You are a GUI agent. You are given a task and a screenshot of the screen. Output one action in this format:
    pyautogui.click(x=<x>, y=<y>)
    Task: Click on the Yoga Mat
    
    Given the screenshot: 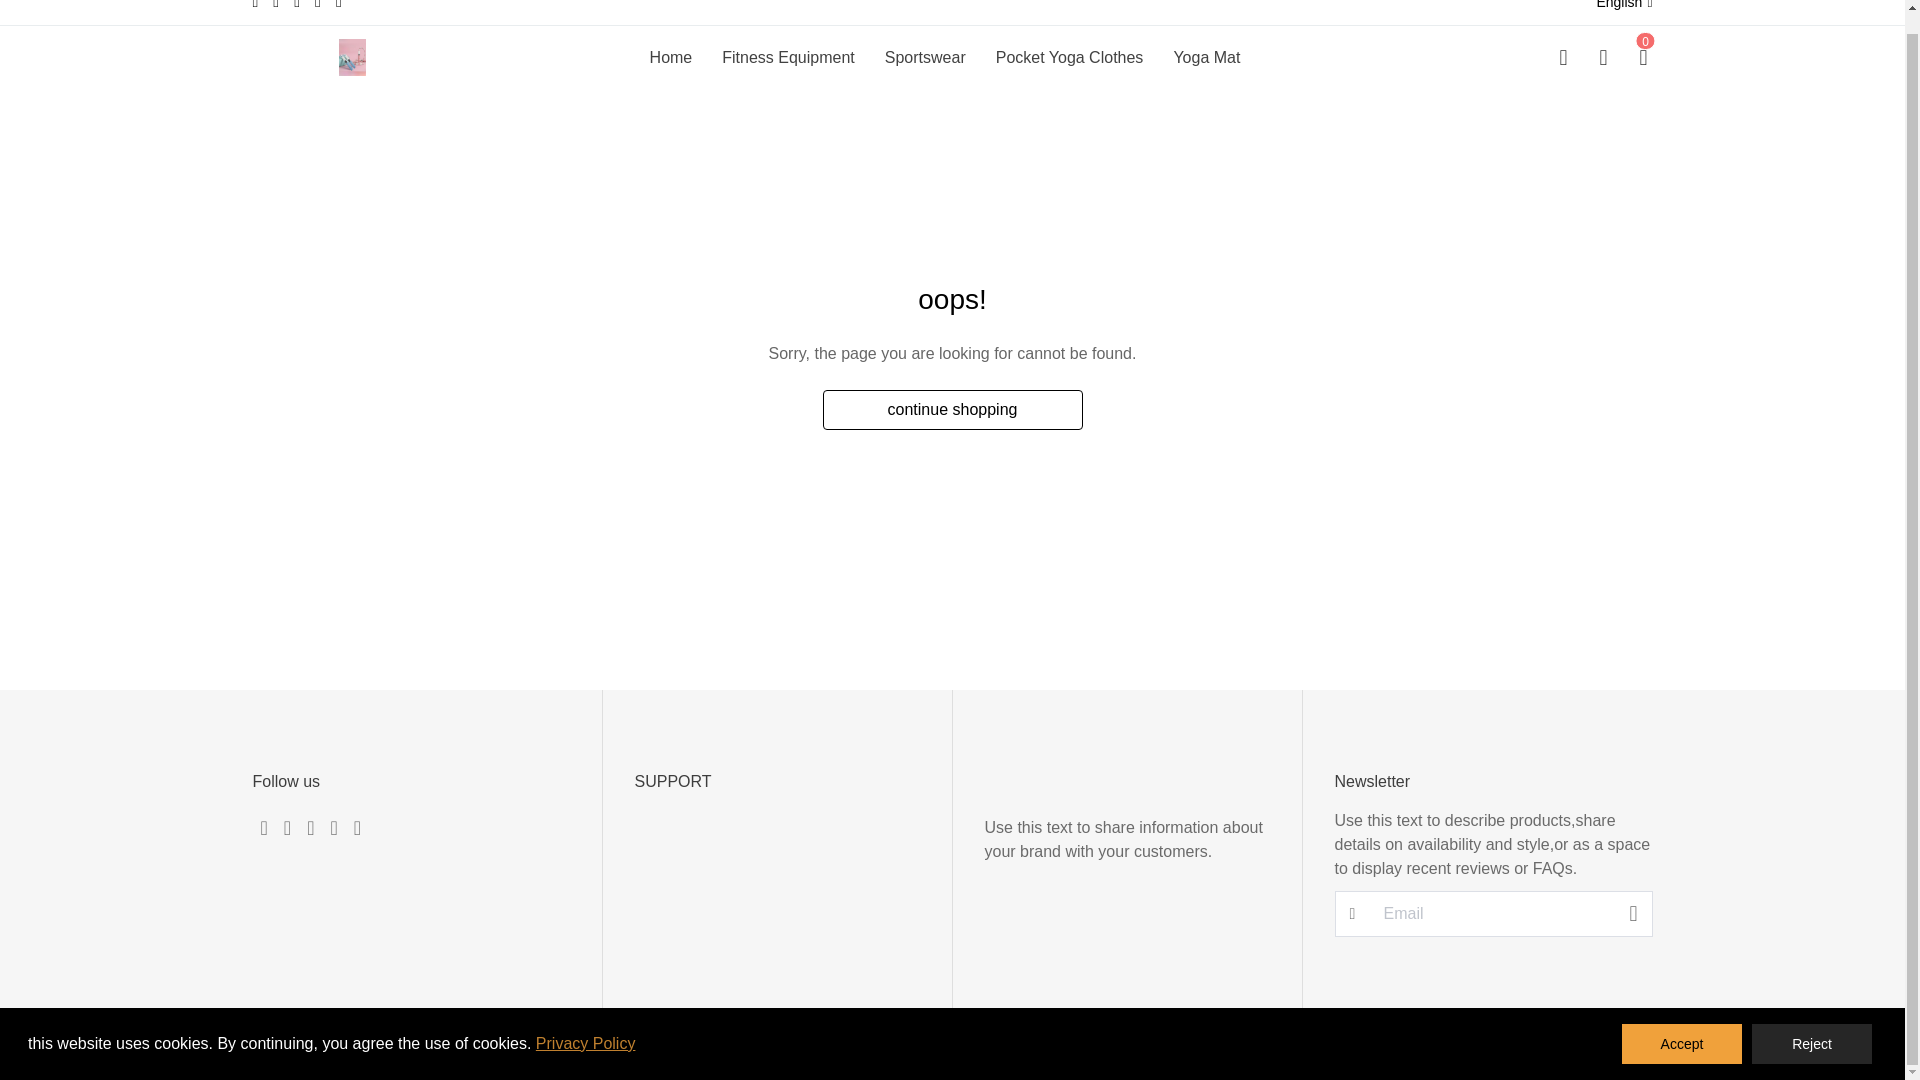 What is the action you would take?
    pyautogui.click(x=1206, y=58)
    